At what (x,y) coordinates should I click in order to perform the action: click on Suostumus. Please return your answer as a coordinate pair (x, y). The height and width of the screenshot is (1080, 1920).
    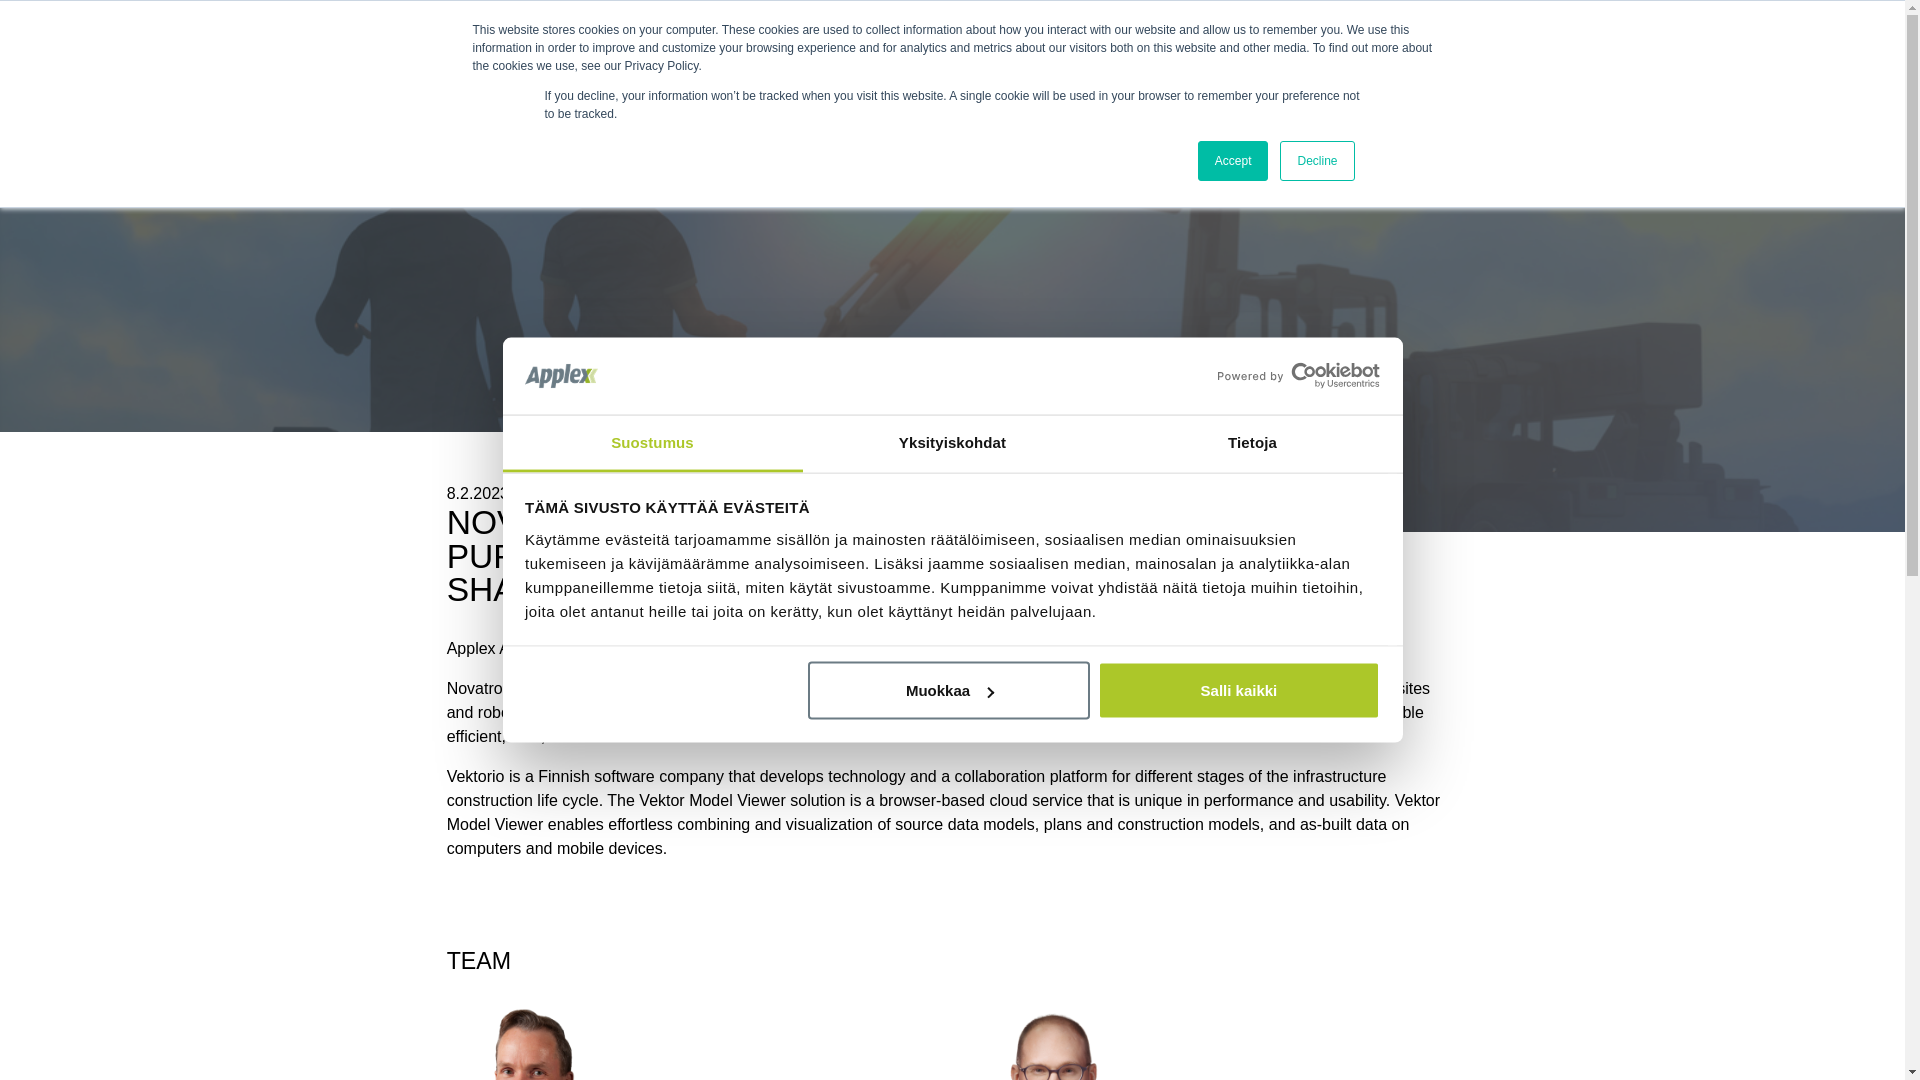
    Looking at the image, I should click on (652, 442).